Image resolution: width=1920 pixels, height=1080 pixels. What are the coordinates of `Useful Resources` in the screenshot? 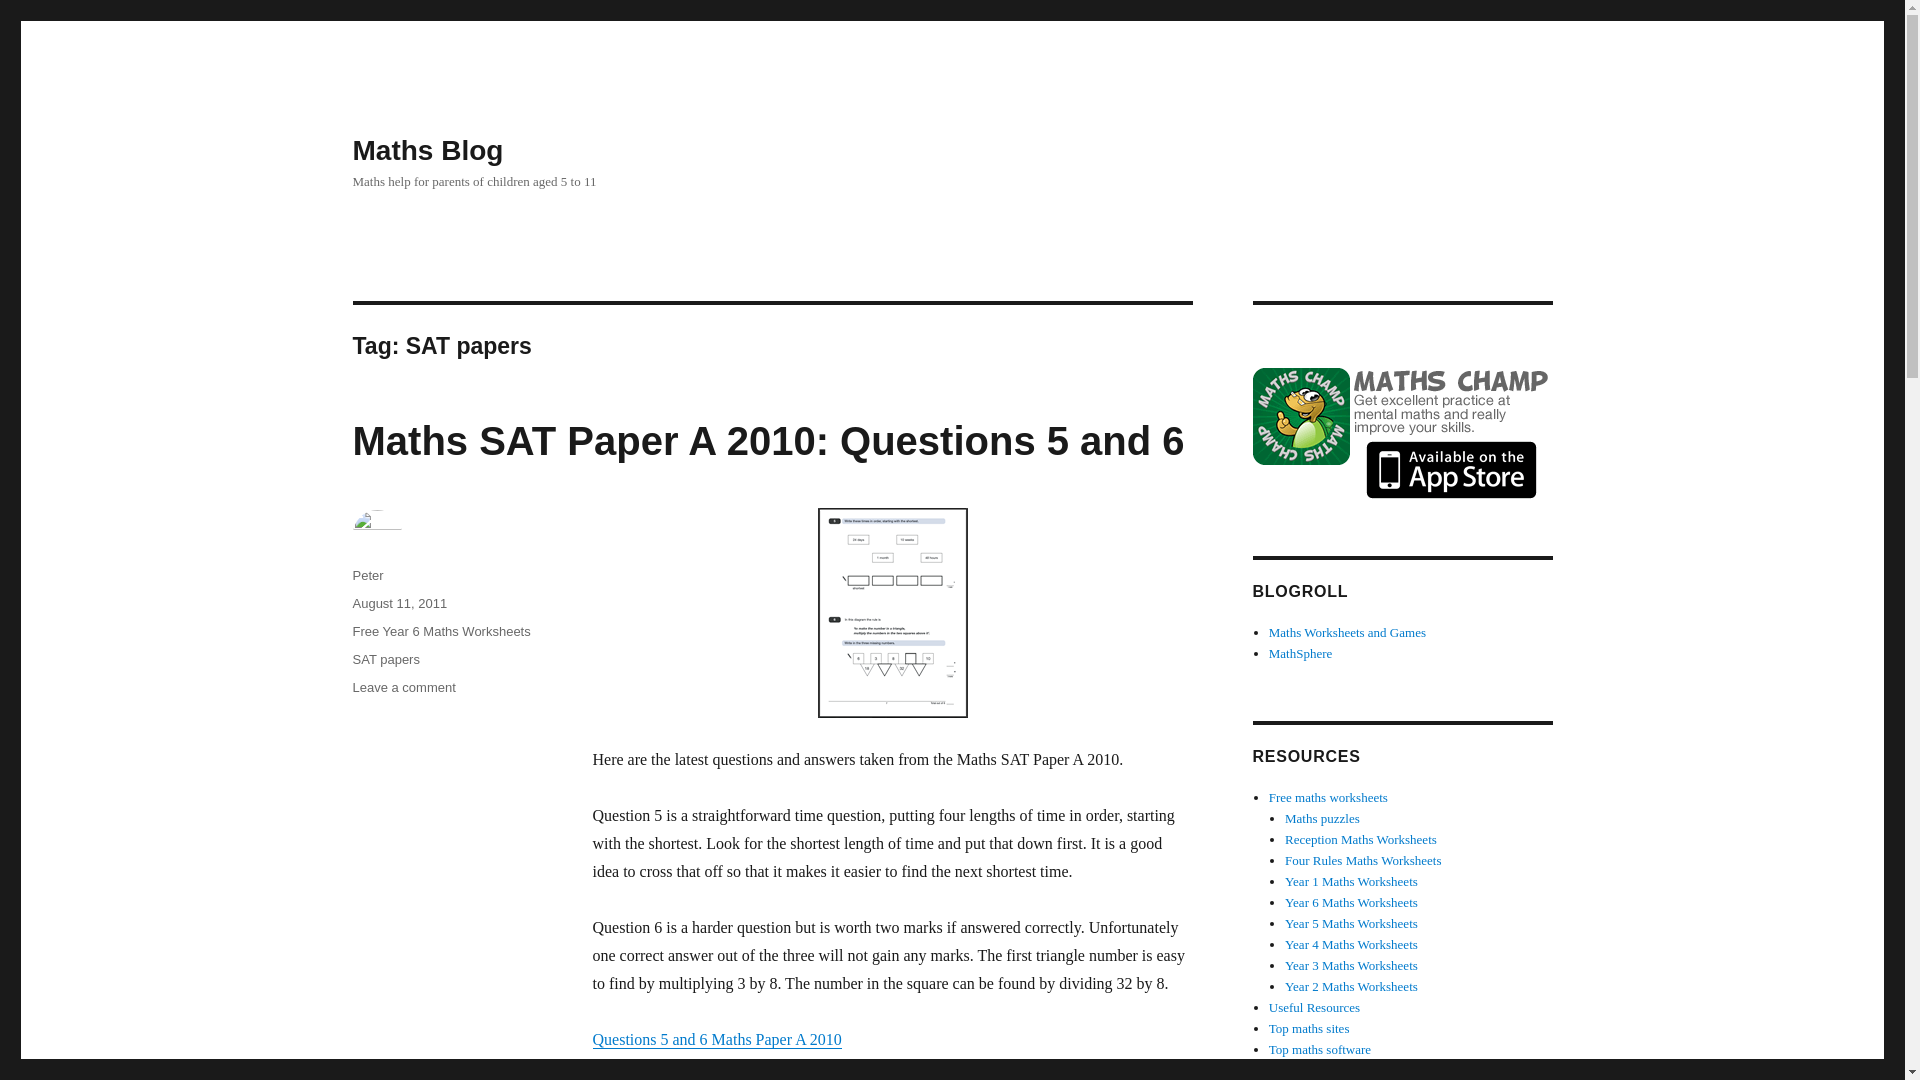 It's located at (403, 688).